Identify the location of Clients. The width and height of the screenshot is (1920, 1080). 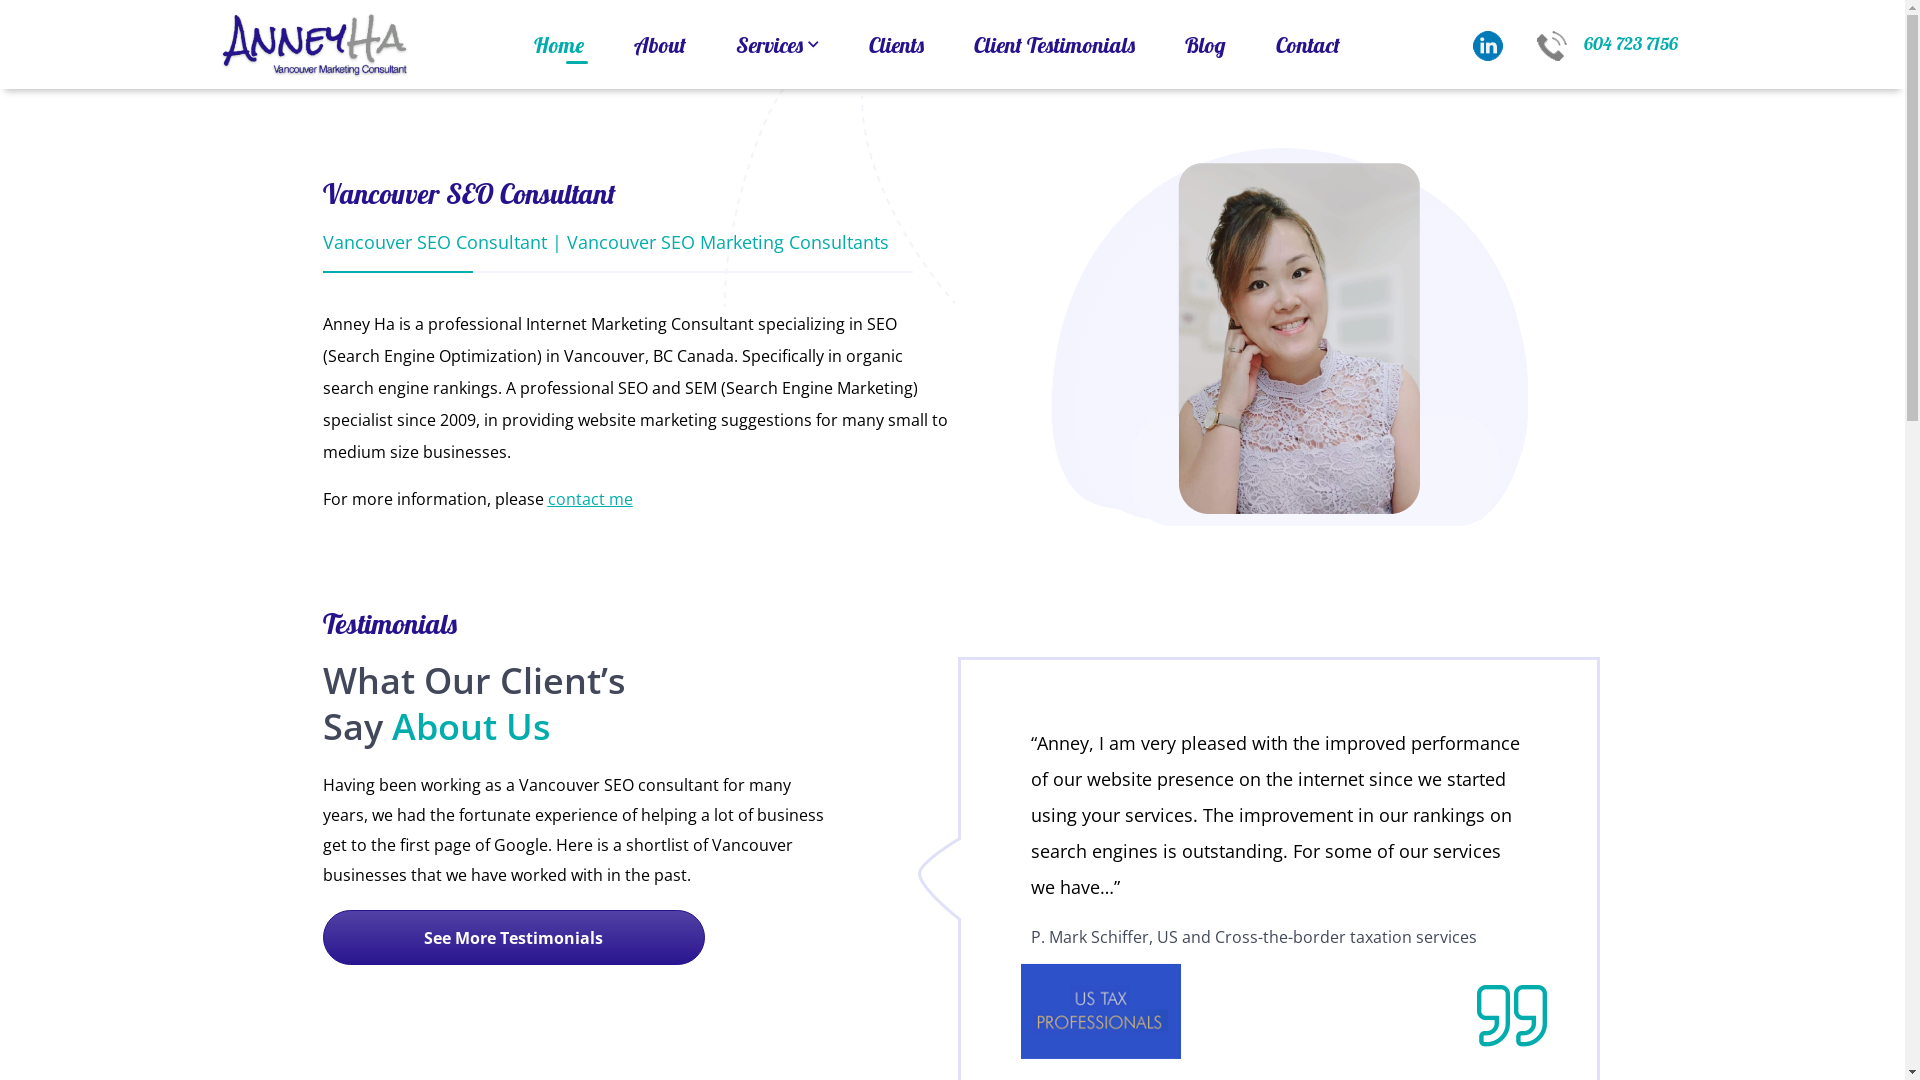
(896, 45).